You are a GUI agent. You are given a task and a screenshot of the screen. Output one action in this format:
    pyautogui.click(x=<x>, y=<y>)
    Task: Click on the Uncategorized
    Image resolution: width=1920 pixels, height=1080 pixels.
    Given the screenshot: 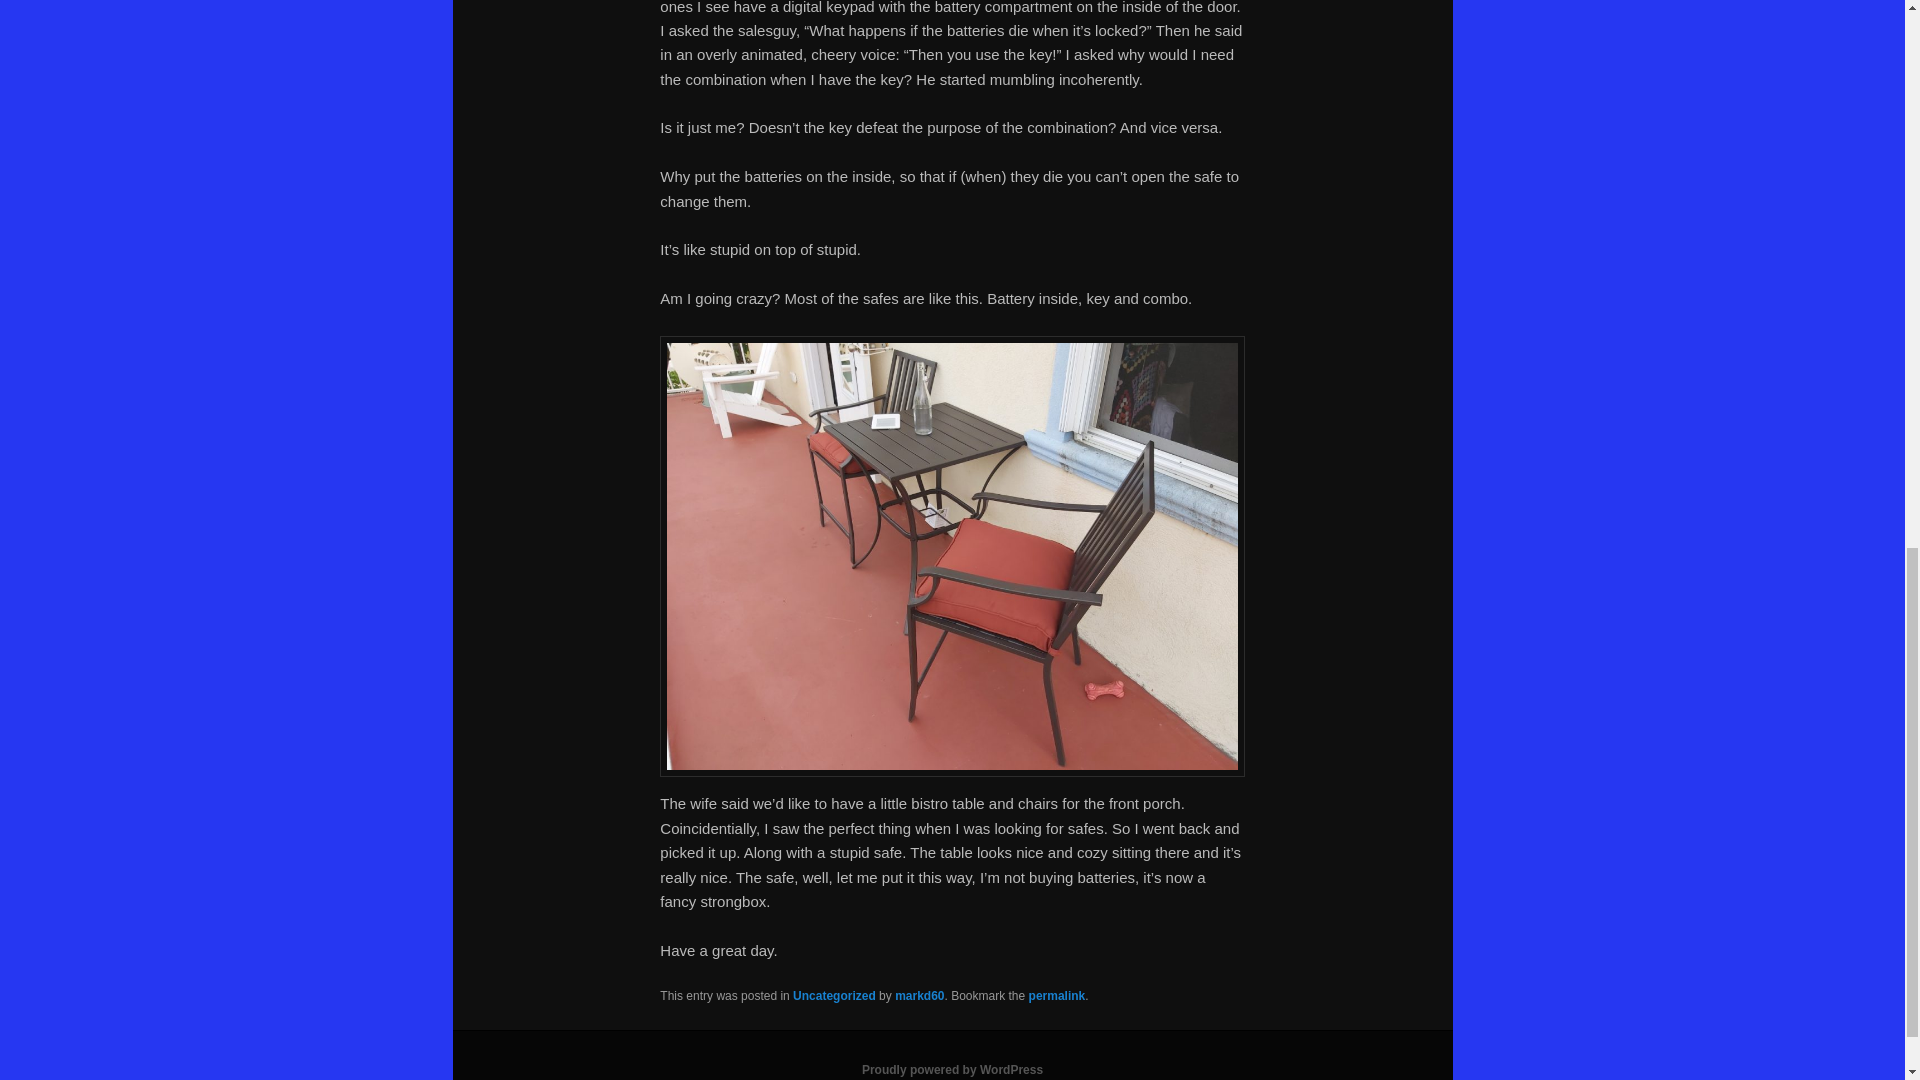 What is the action you would take?
    pyautogui.click(x=834, y=996)
    